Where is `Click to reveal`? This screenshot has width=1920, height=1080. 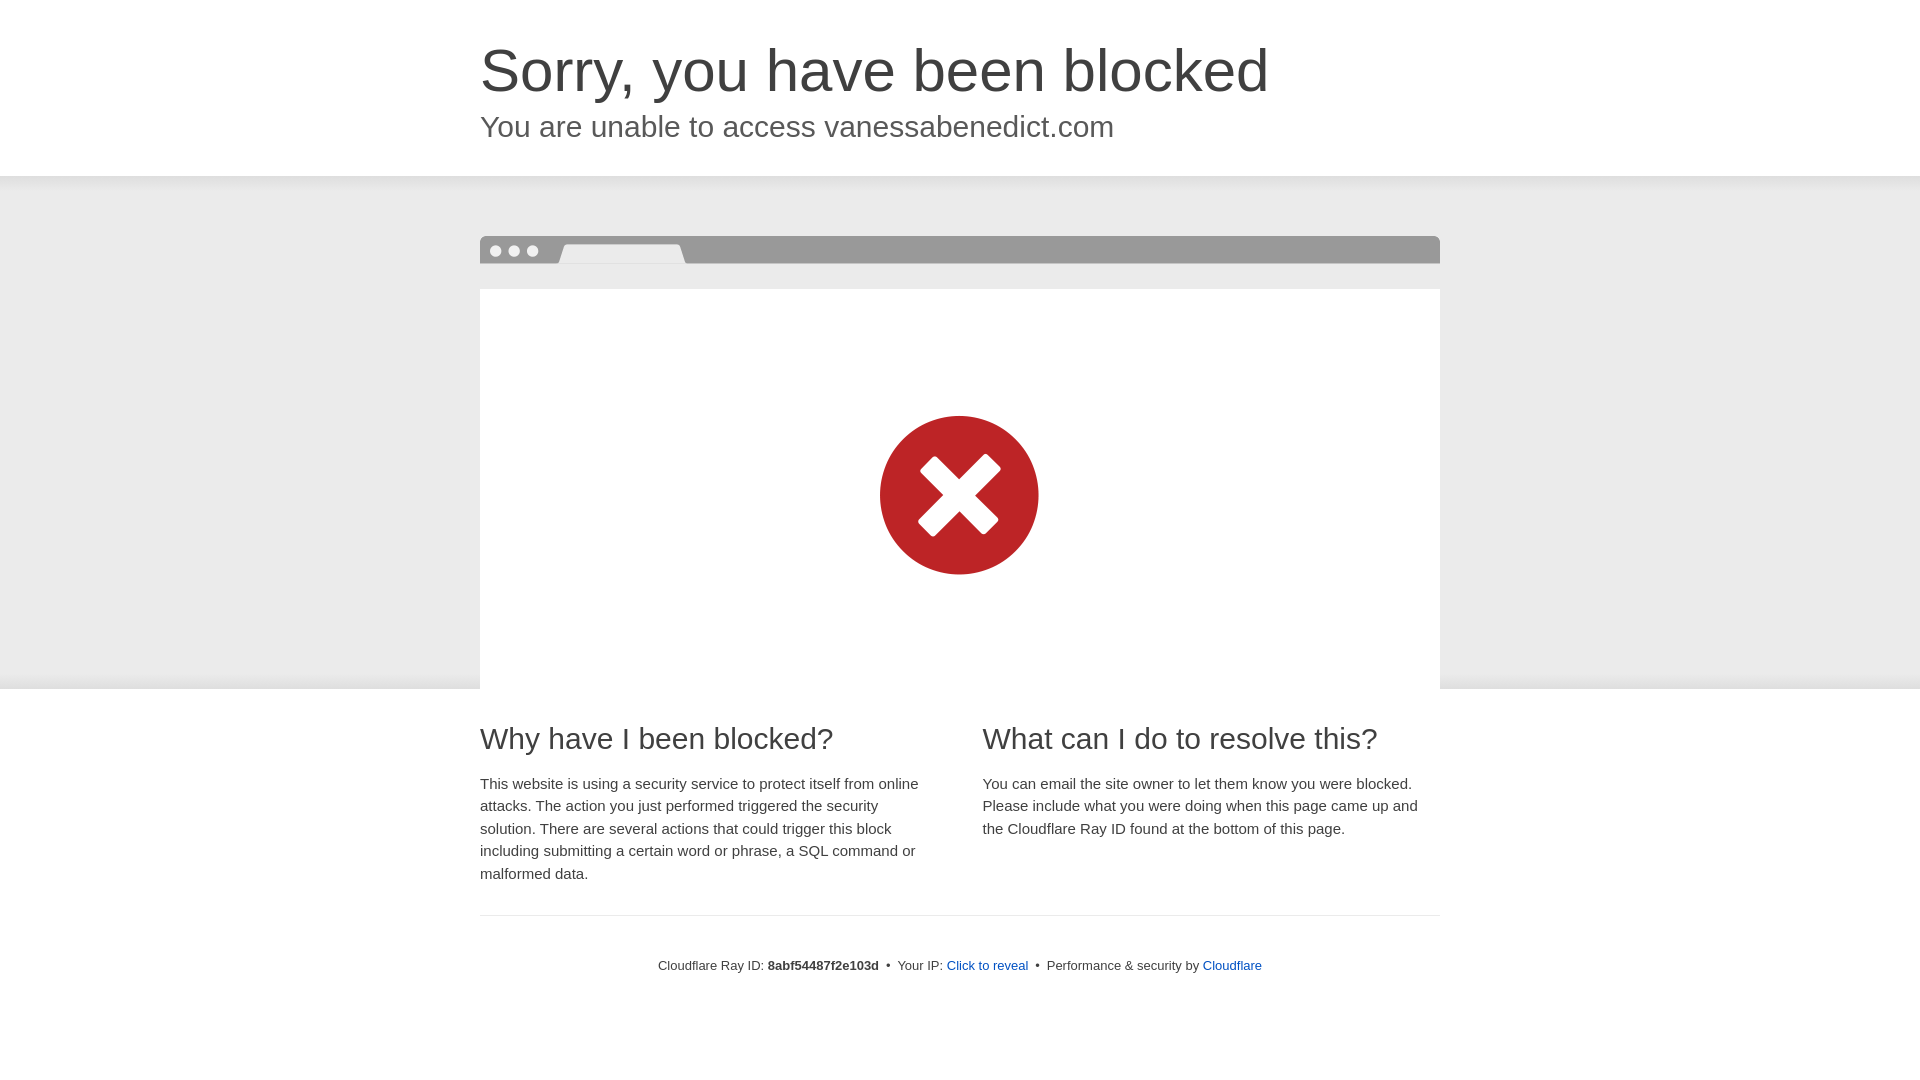 Click to reveal is located at coordinates (988, 966).